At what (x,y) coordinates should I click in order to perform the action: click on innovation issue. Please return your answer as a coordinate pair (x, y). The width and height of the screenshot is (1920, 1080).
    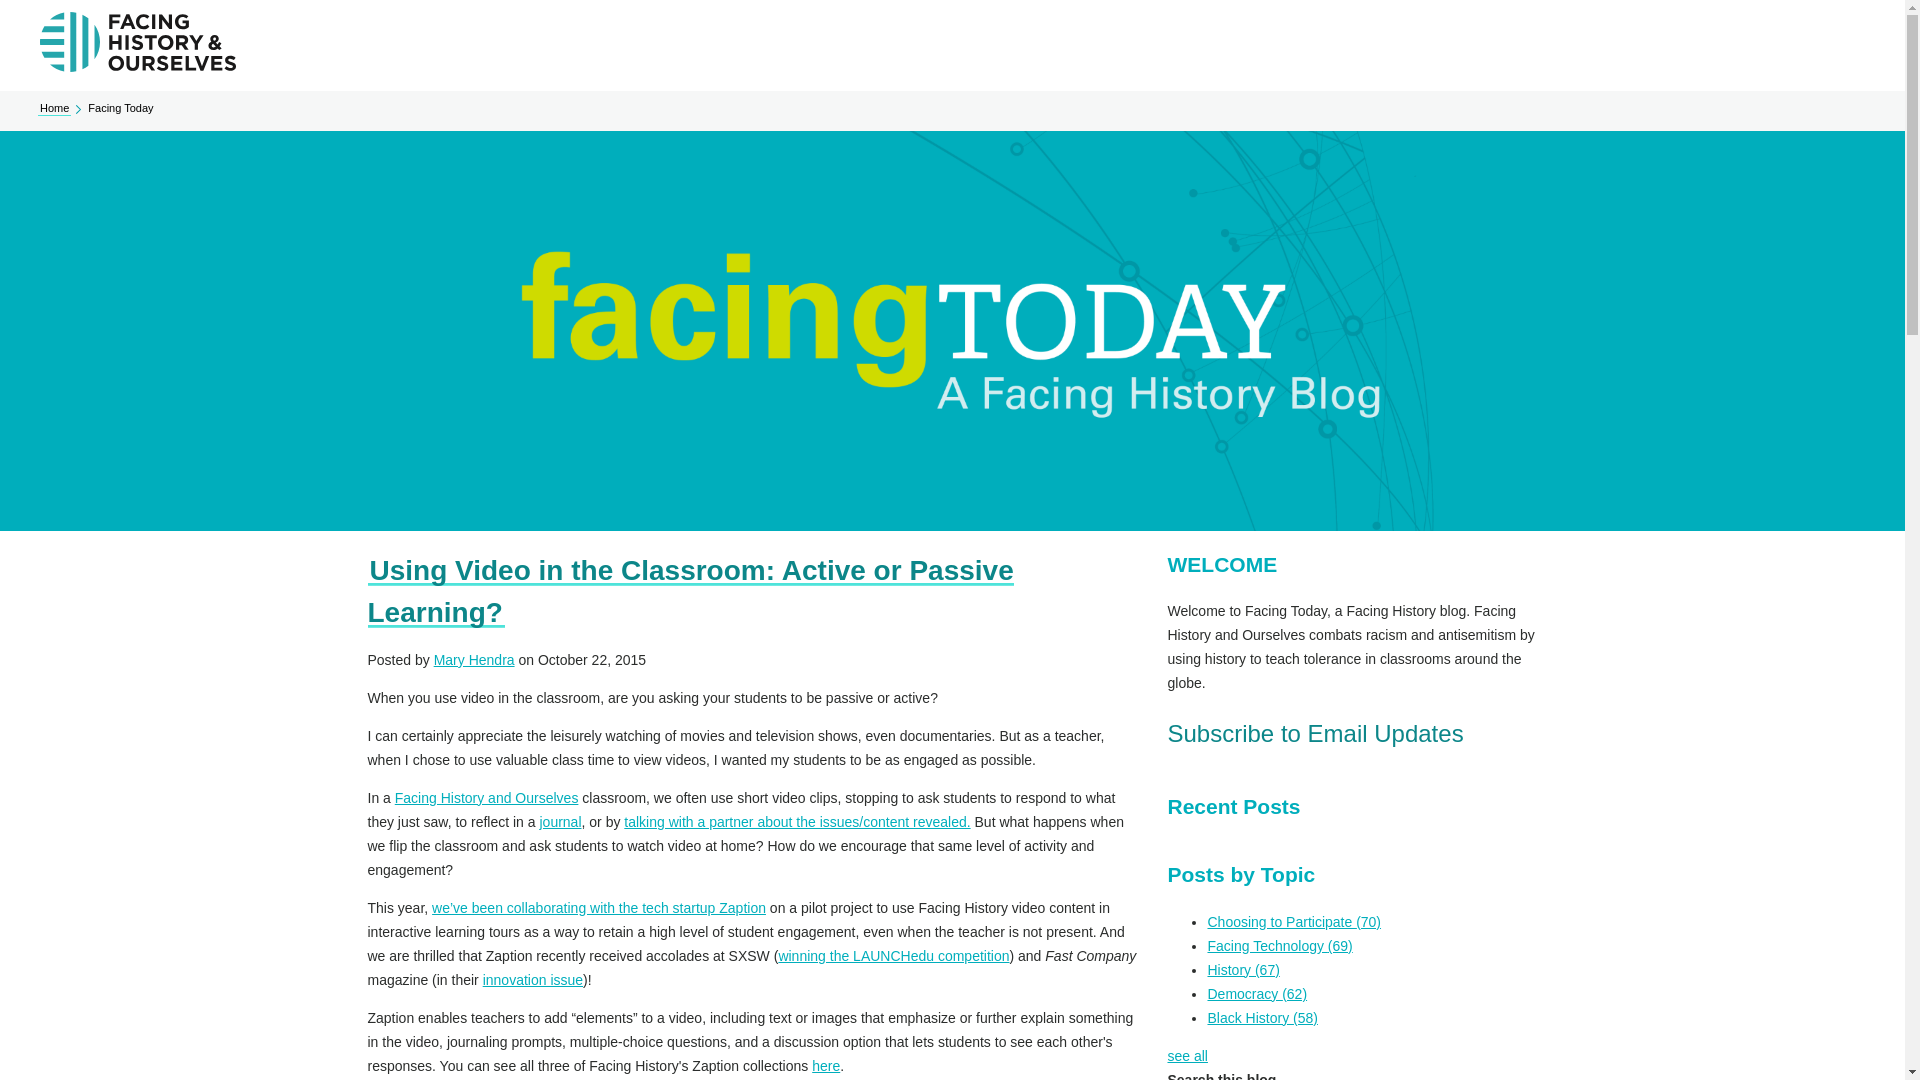
    Looking at the image, I should click on (533, 980).